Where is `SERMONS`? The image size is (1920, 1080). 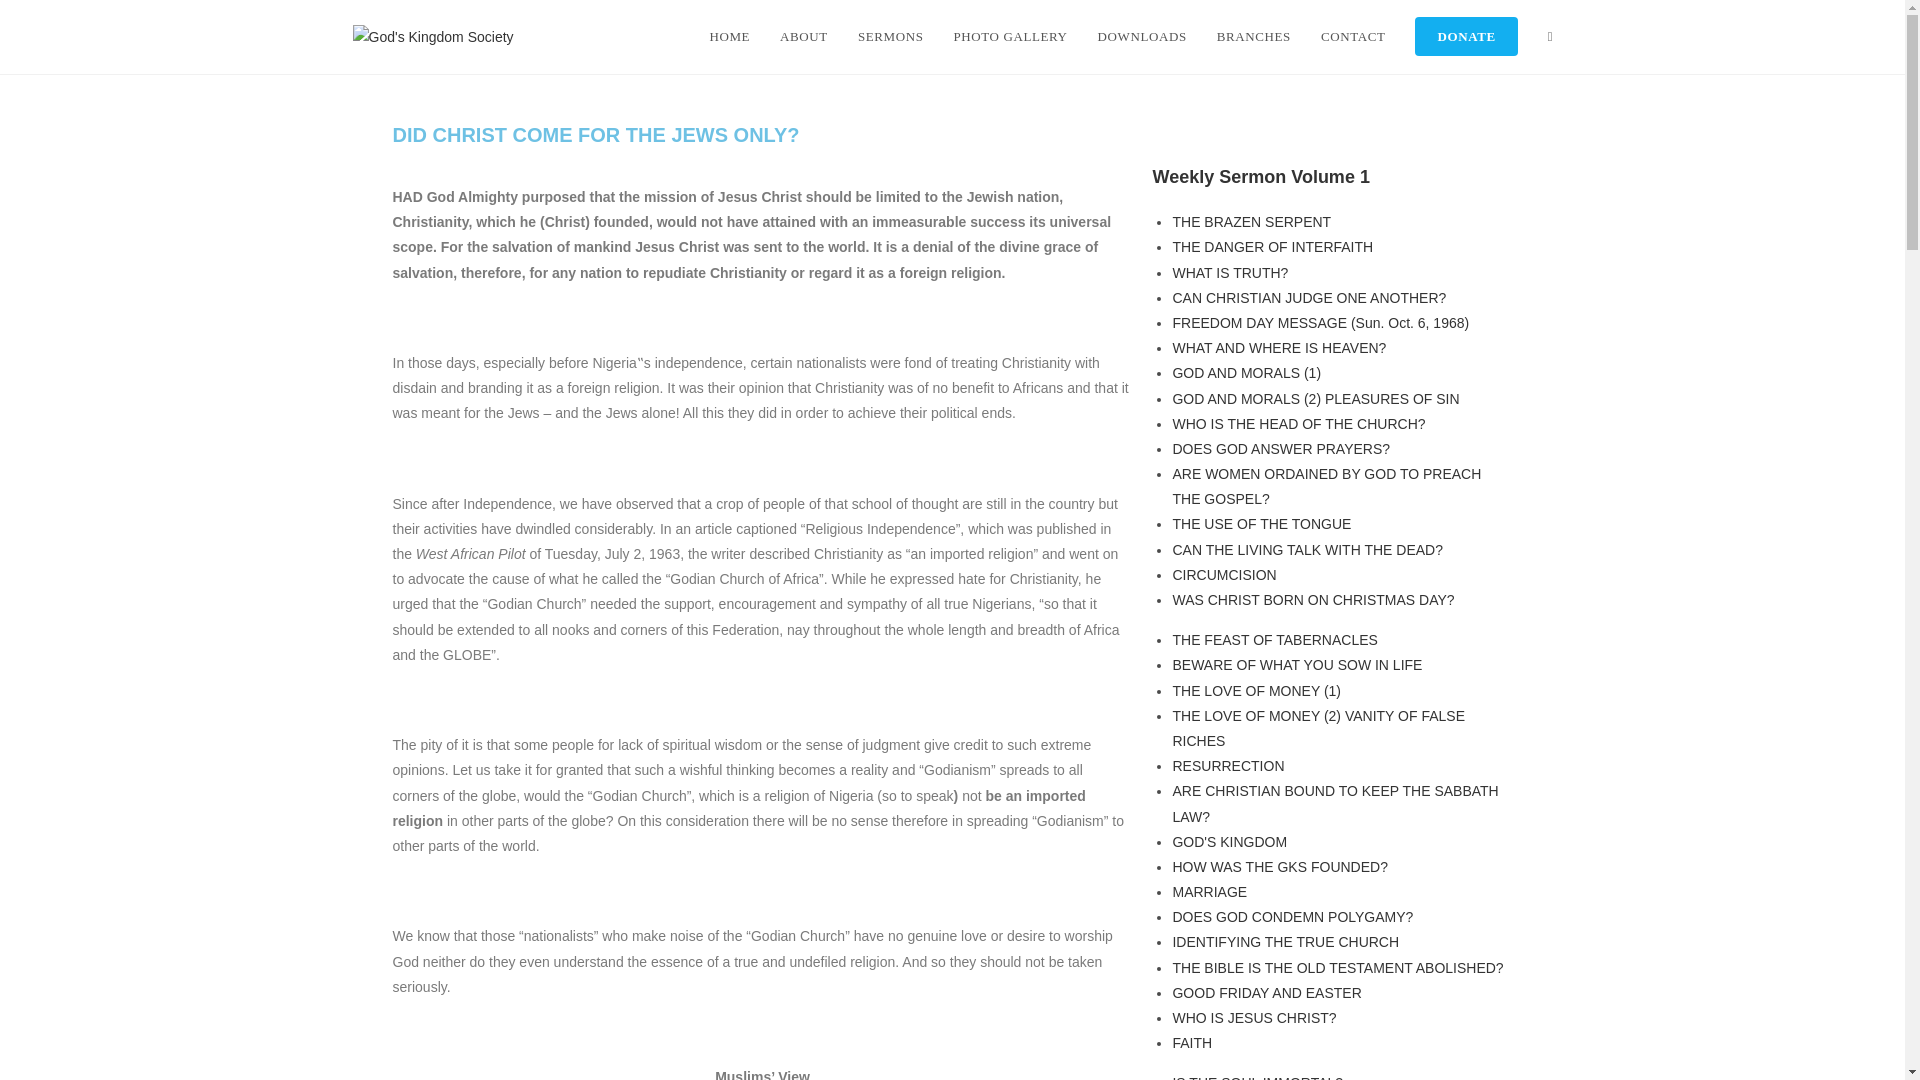
SERMONS is located at coordinates (890, 37).